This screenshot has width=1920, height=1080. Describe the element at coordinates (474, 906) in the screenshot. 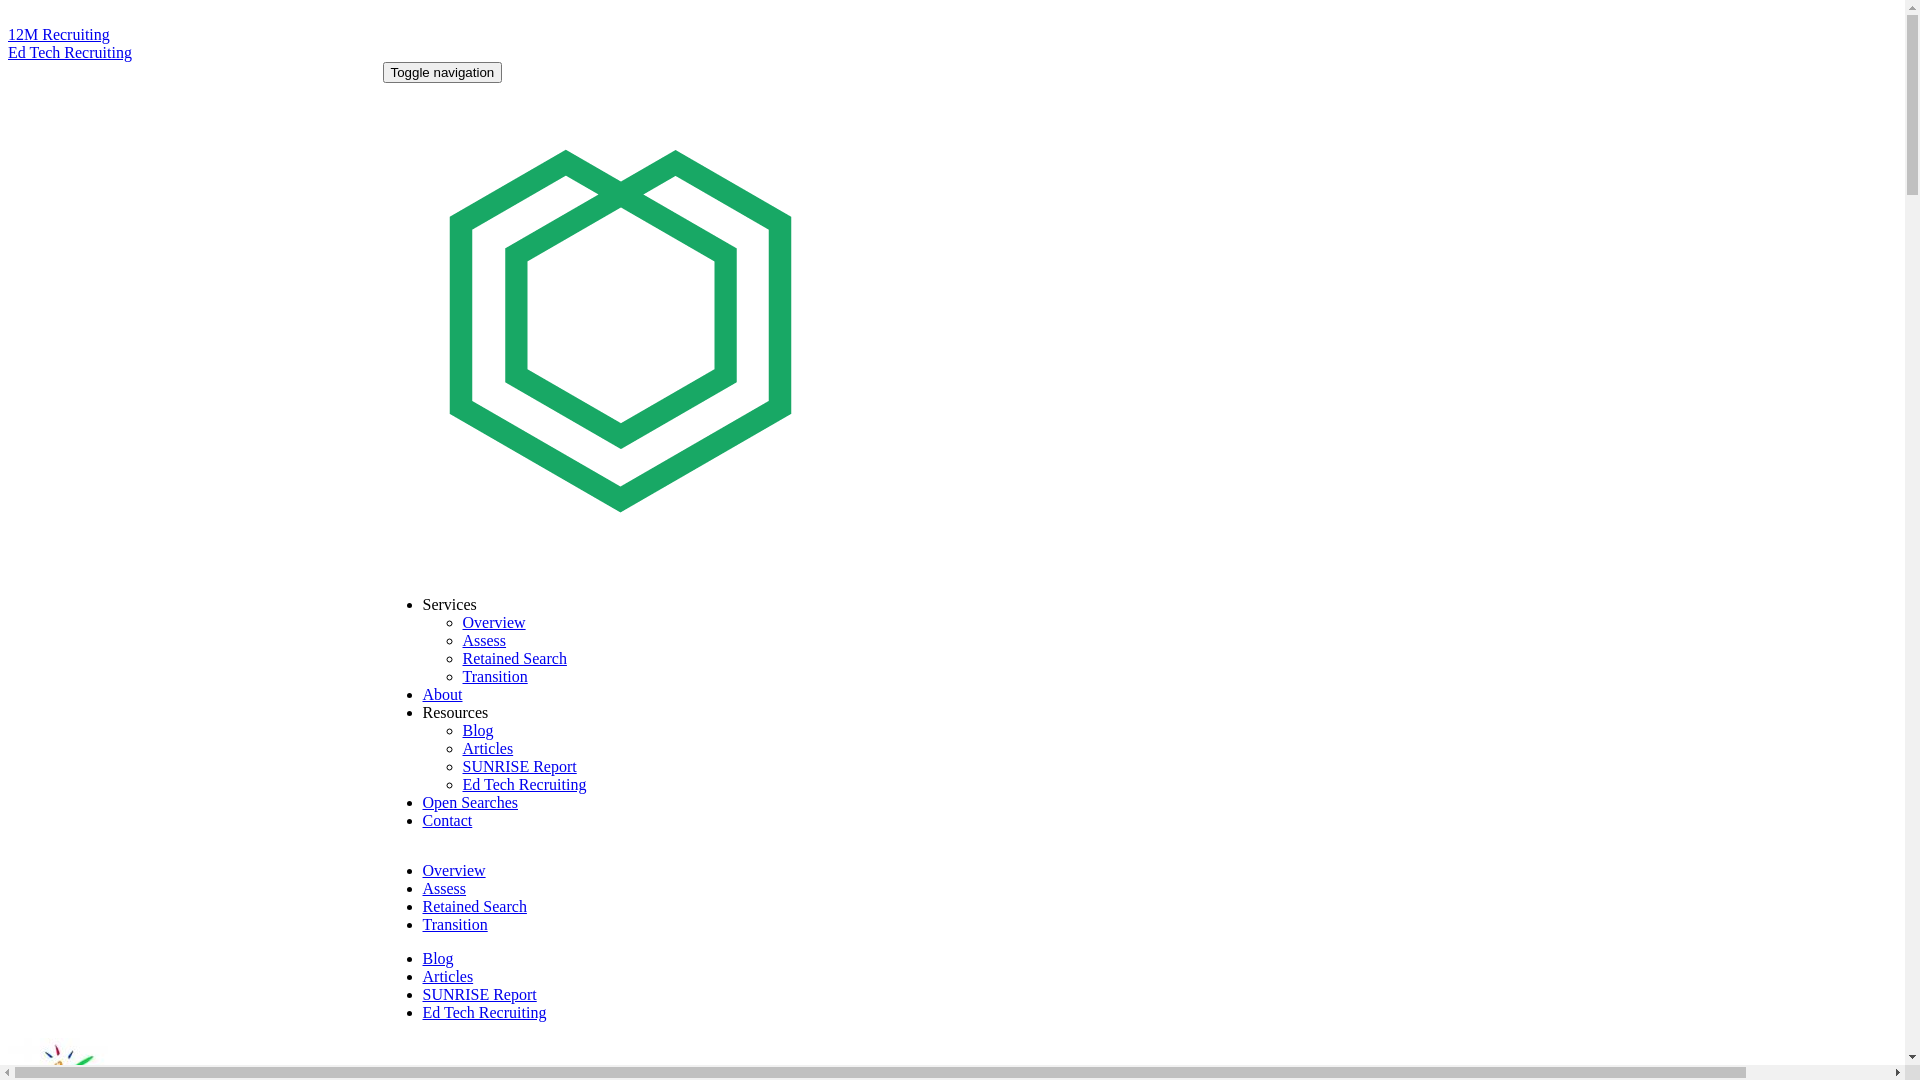

I see `Retained Search` at that location.